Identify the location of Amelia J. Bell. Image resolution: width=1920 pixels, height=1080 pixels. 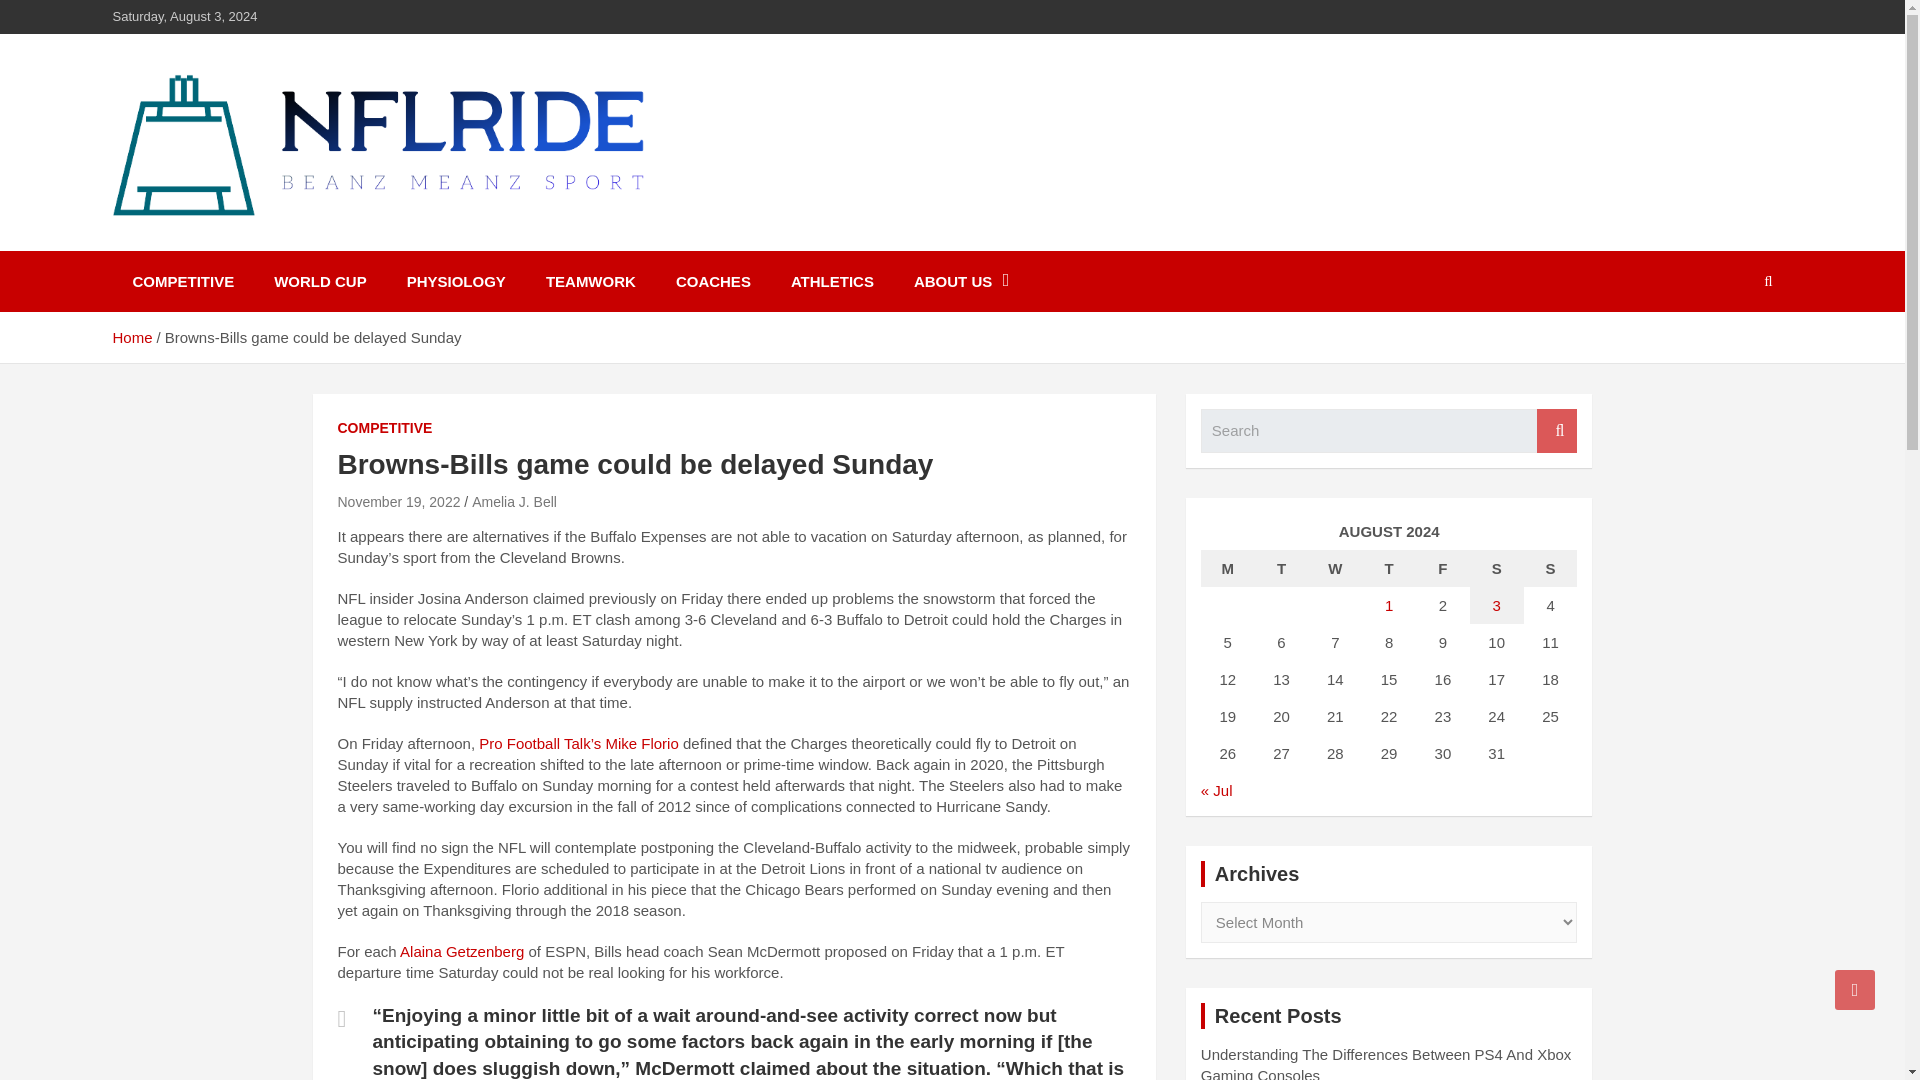
(514, 501).